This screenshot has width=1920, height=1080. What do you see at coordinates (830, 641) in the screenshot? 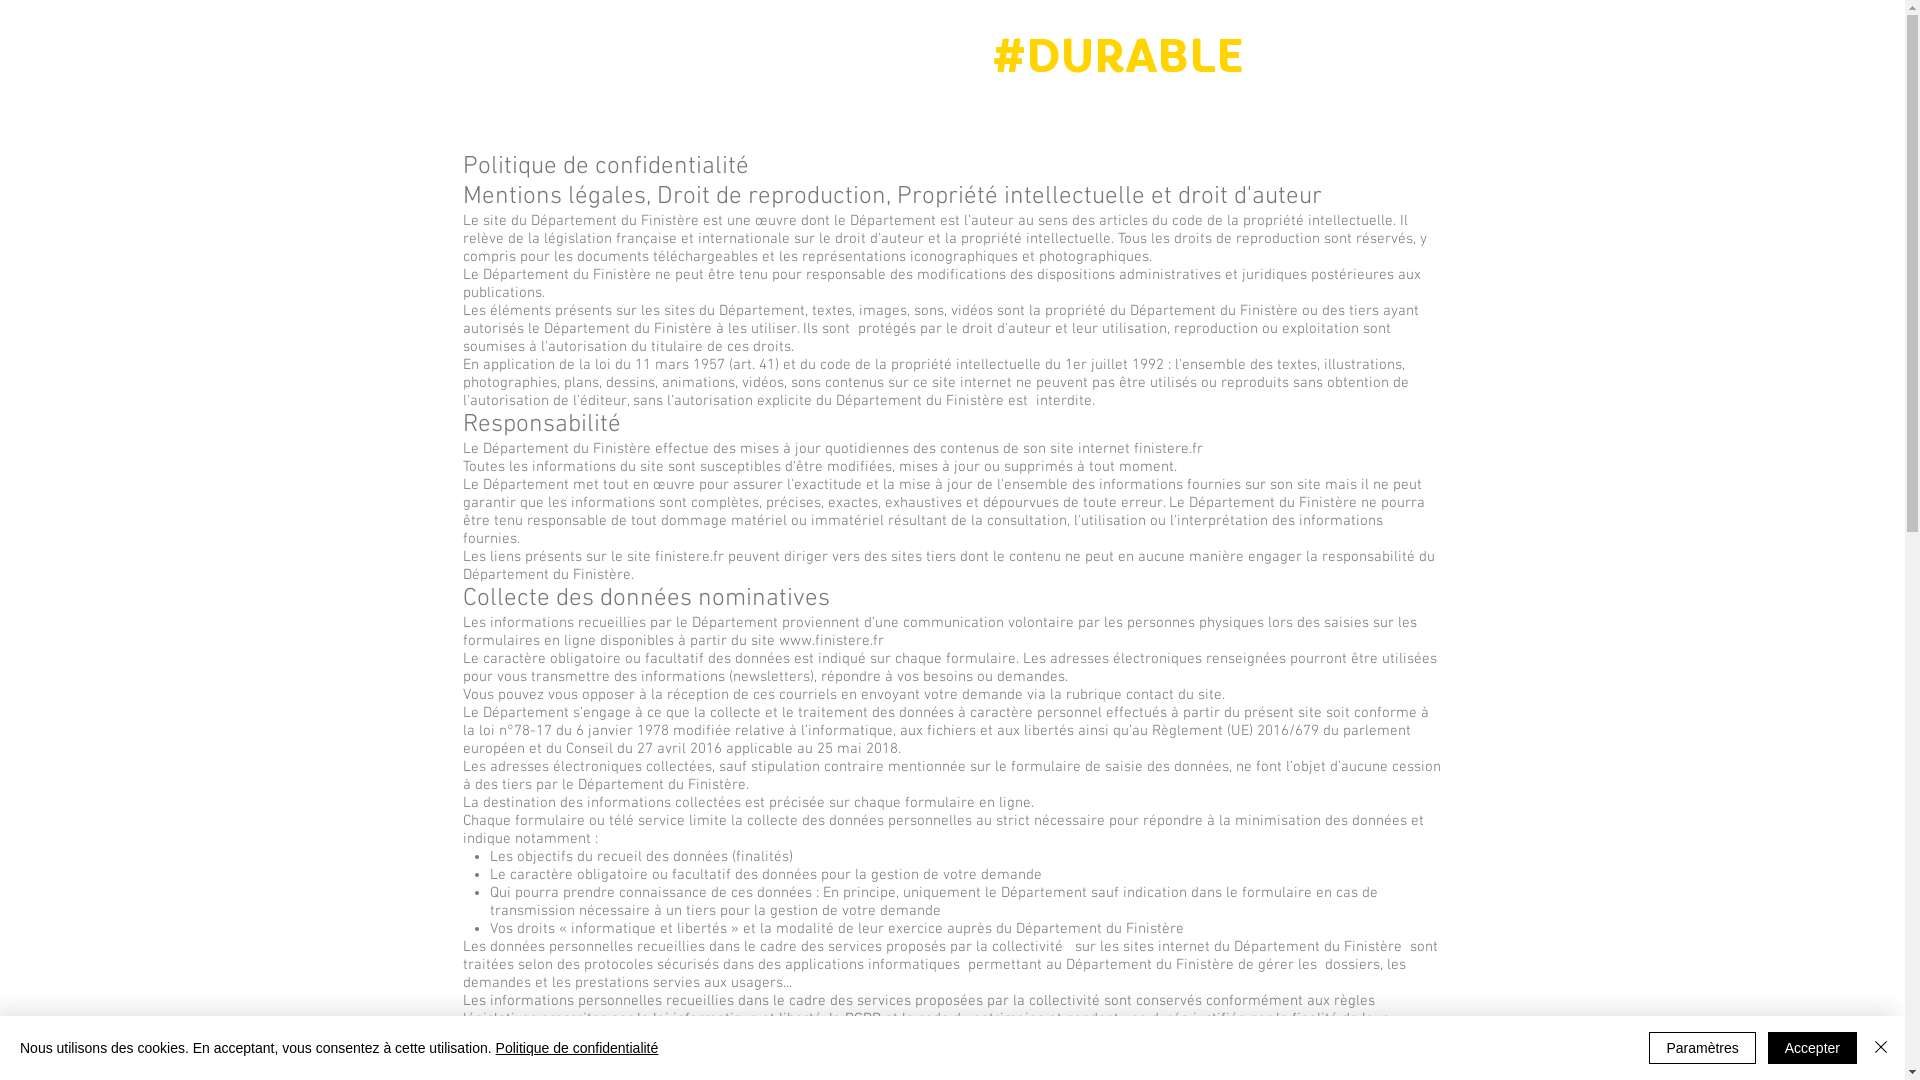
I see `www.finistere.fr` at bounding box center [830, 641].